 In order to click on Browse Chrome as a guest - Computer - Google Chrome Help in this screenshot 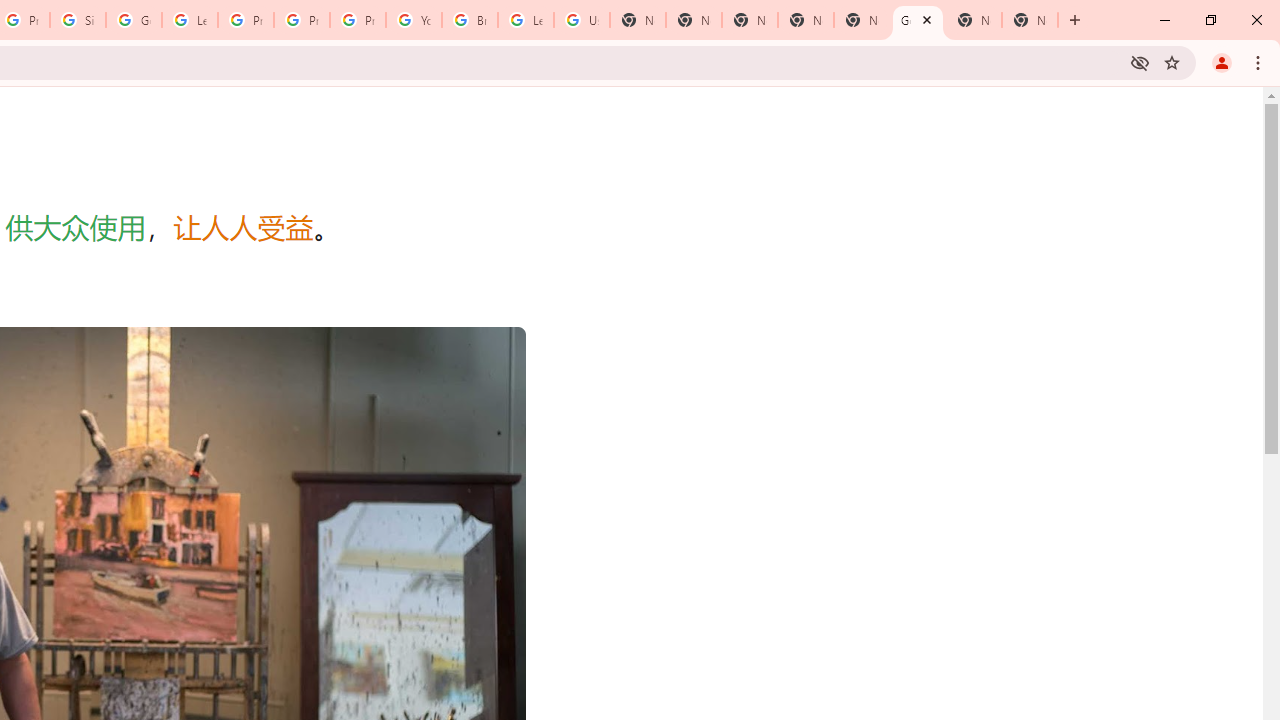, I will do `click(469, 20)`.